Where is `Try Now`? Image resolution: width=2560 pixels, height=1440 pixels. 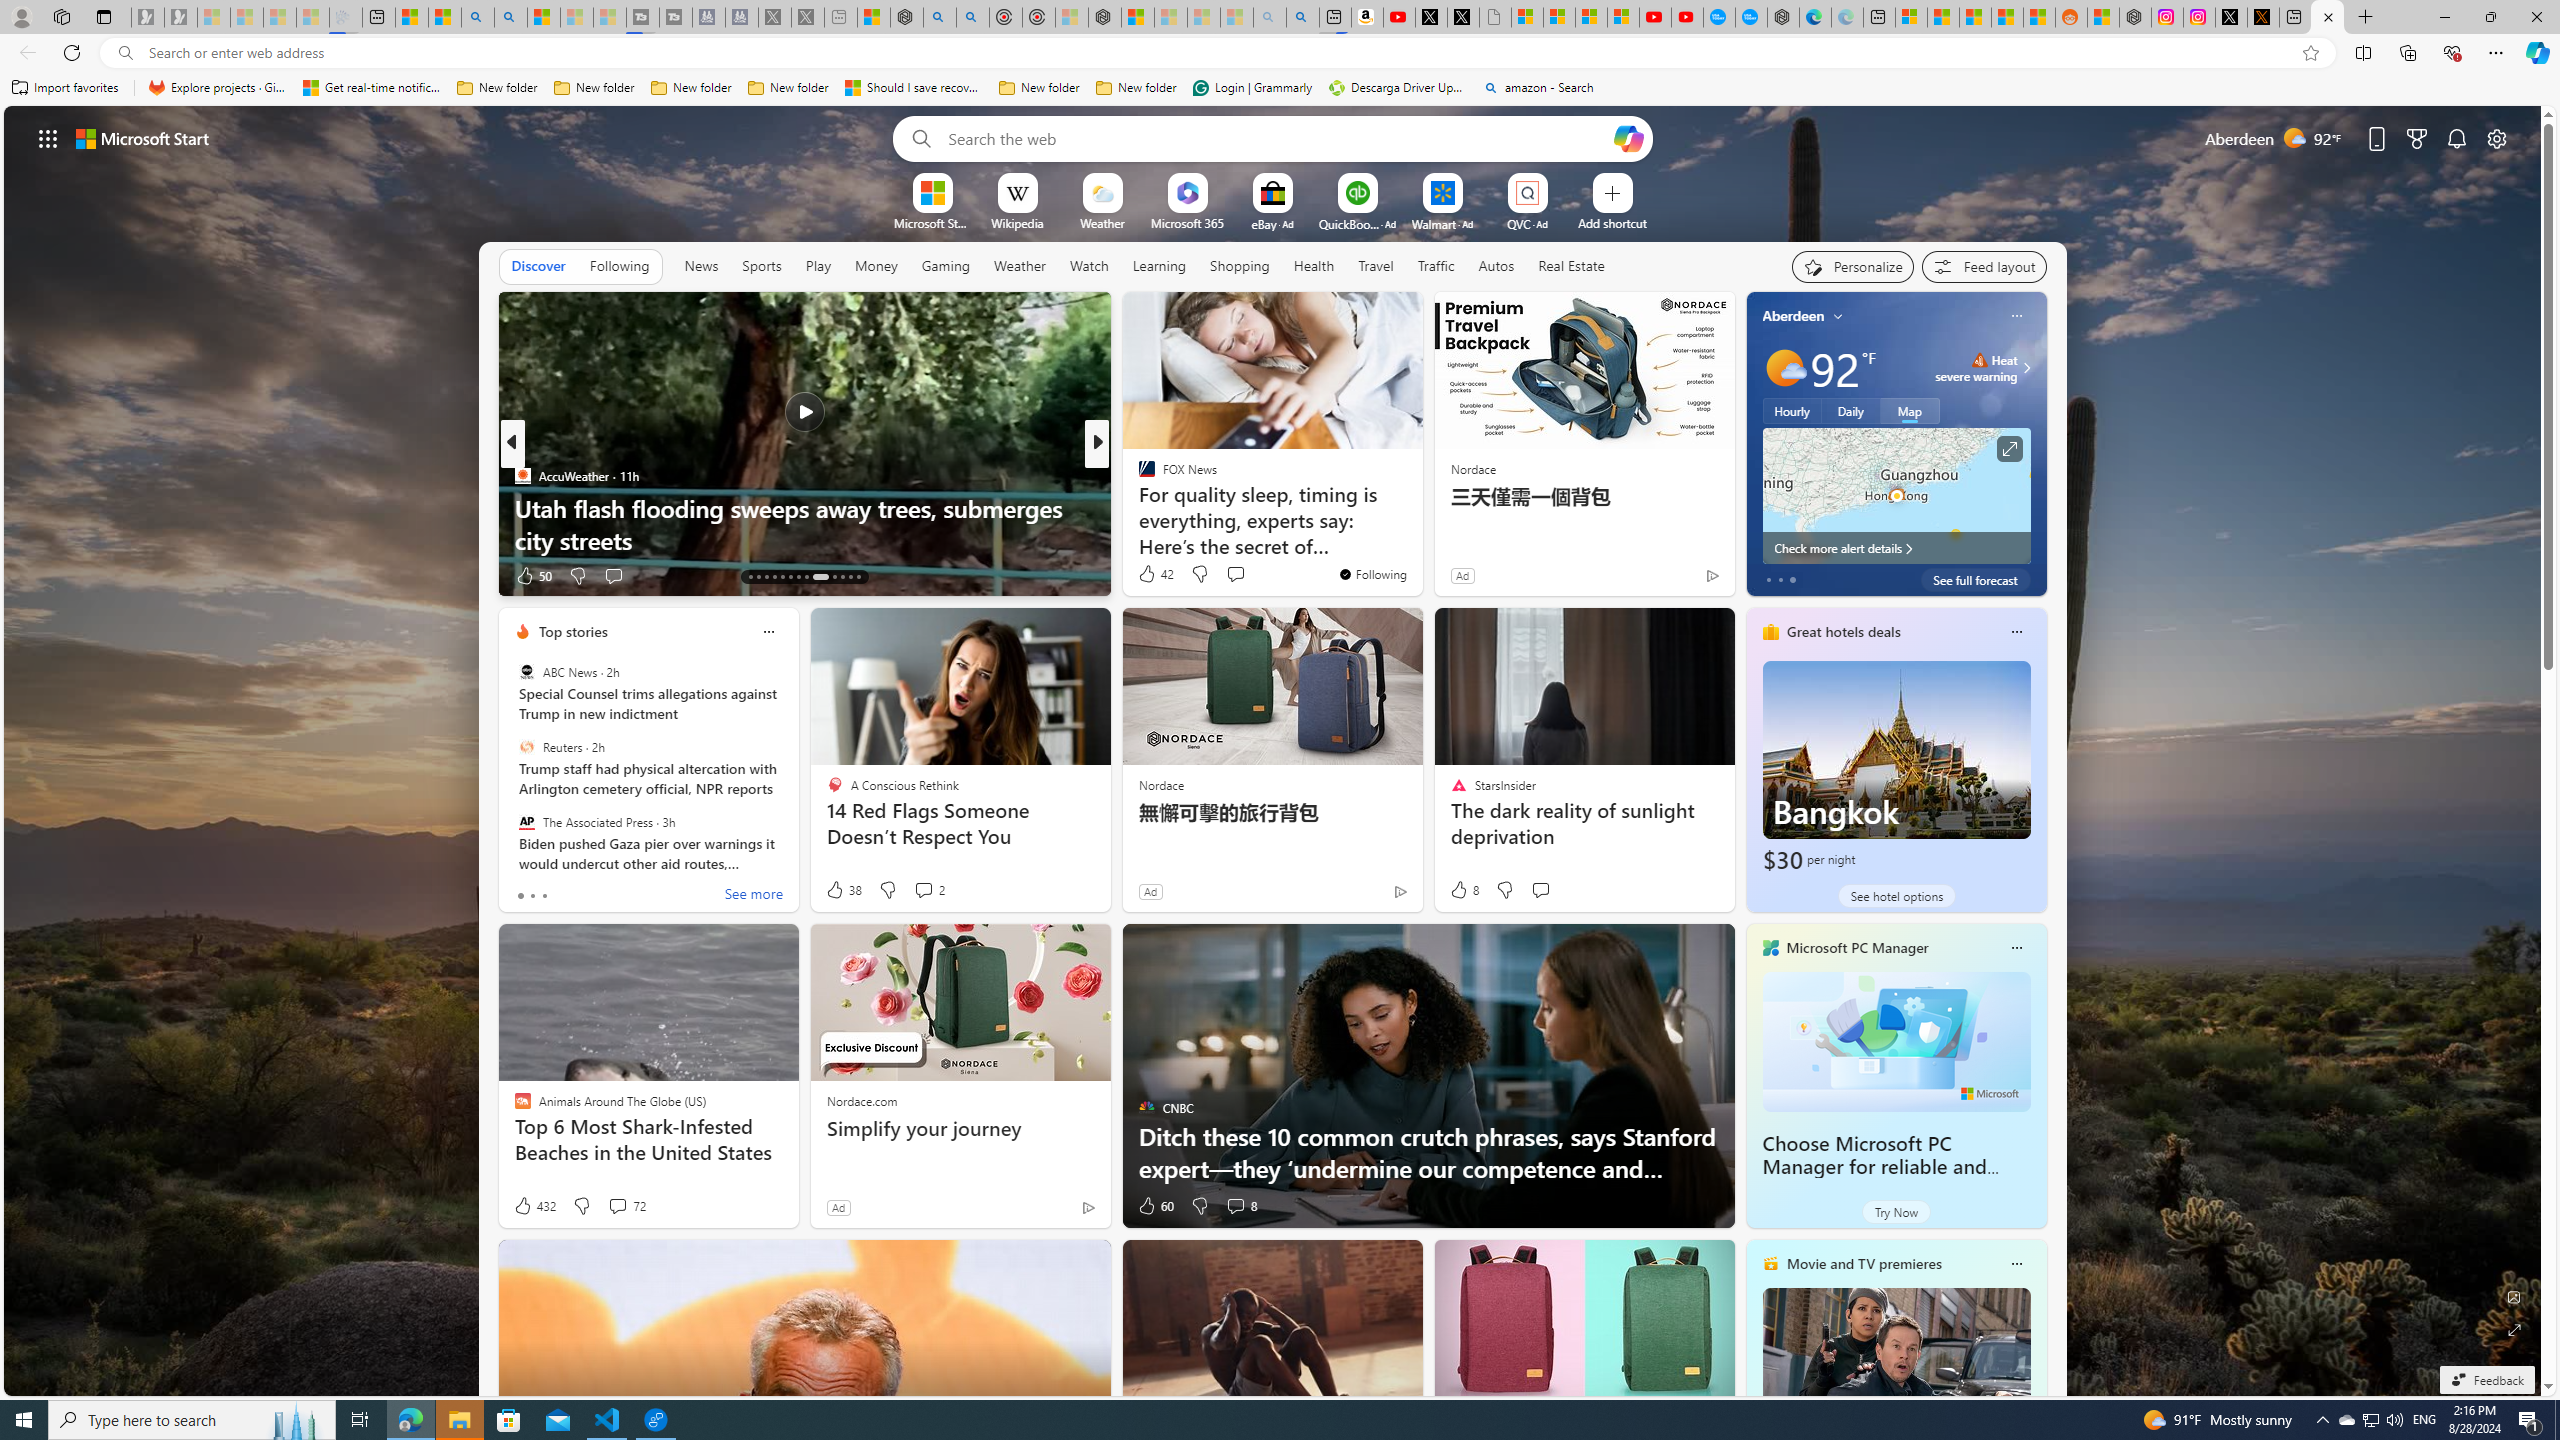
Try Now is located at coordinates (1896, 1212).